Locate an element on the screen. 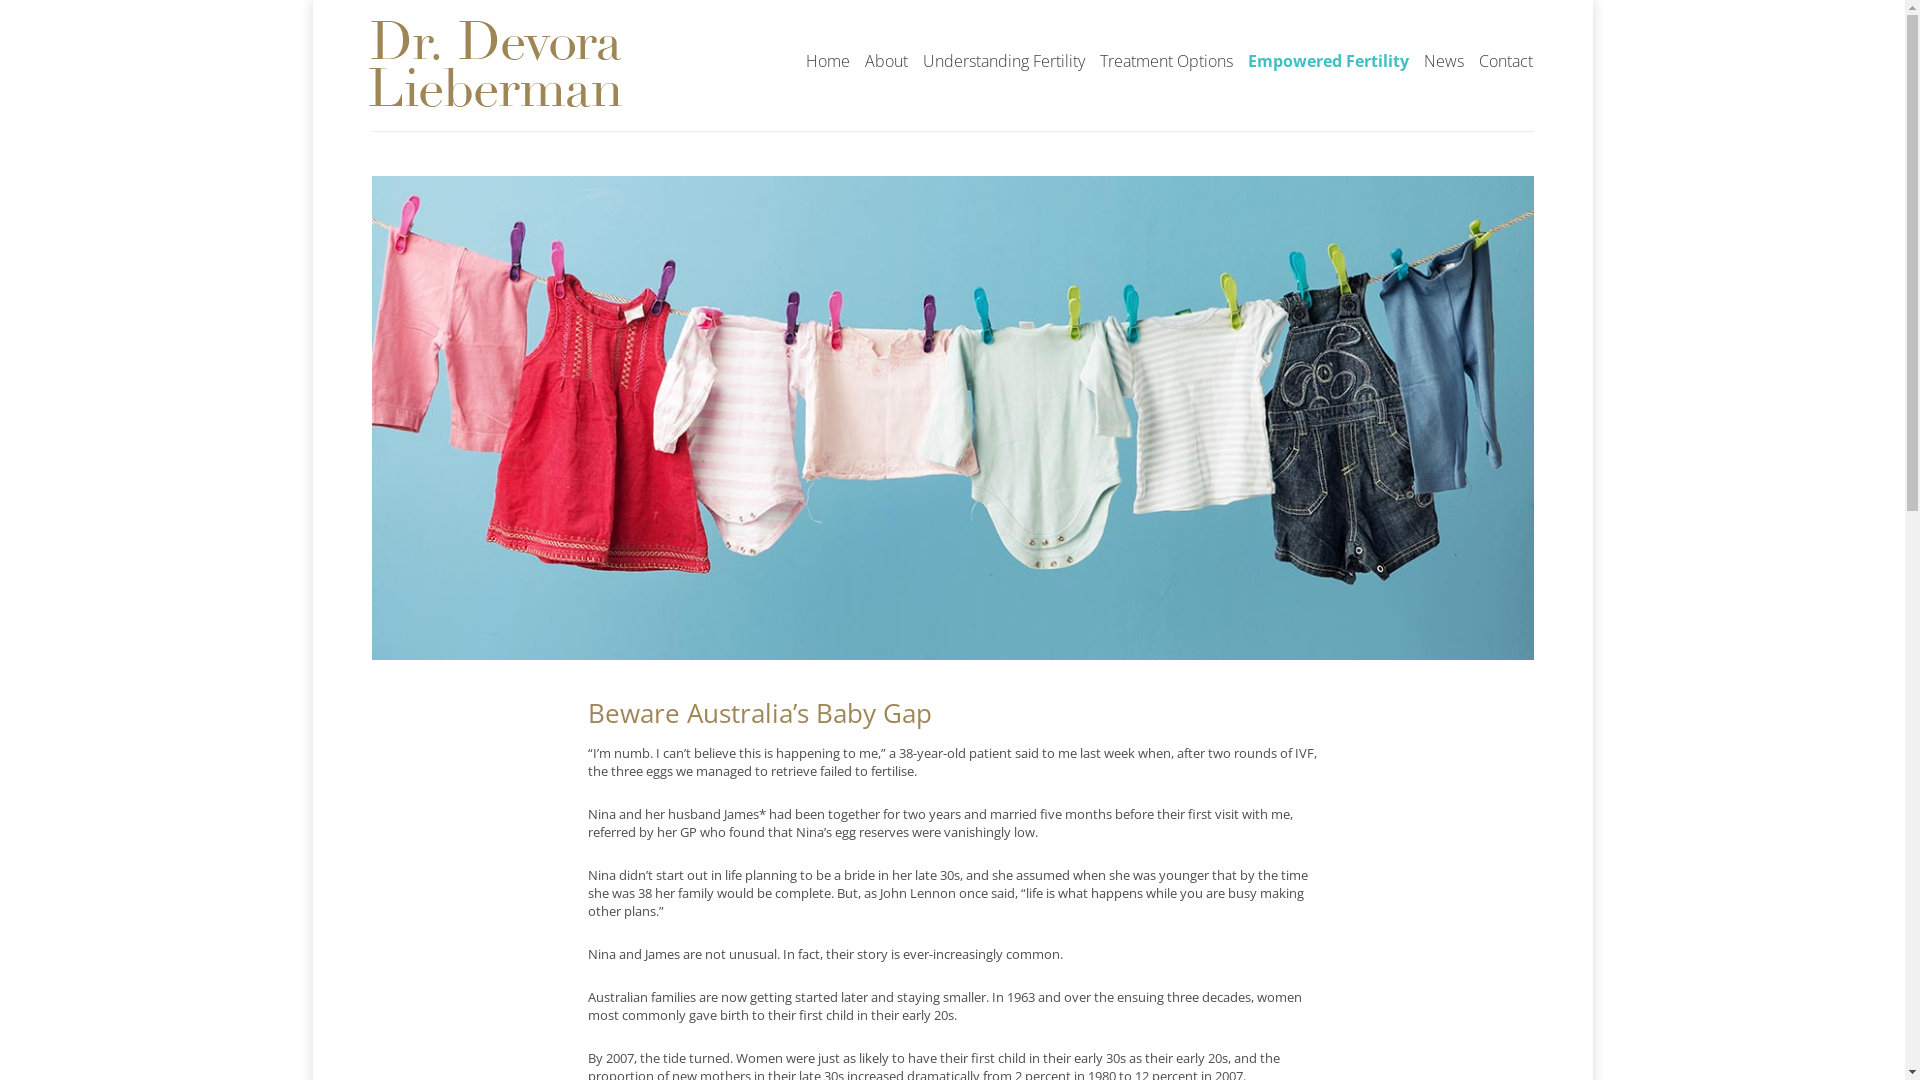 This screenshot has height=1080, width=1920. Home is located at coordinates (827, 62).